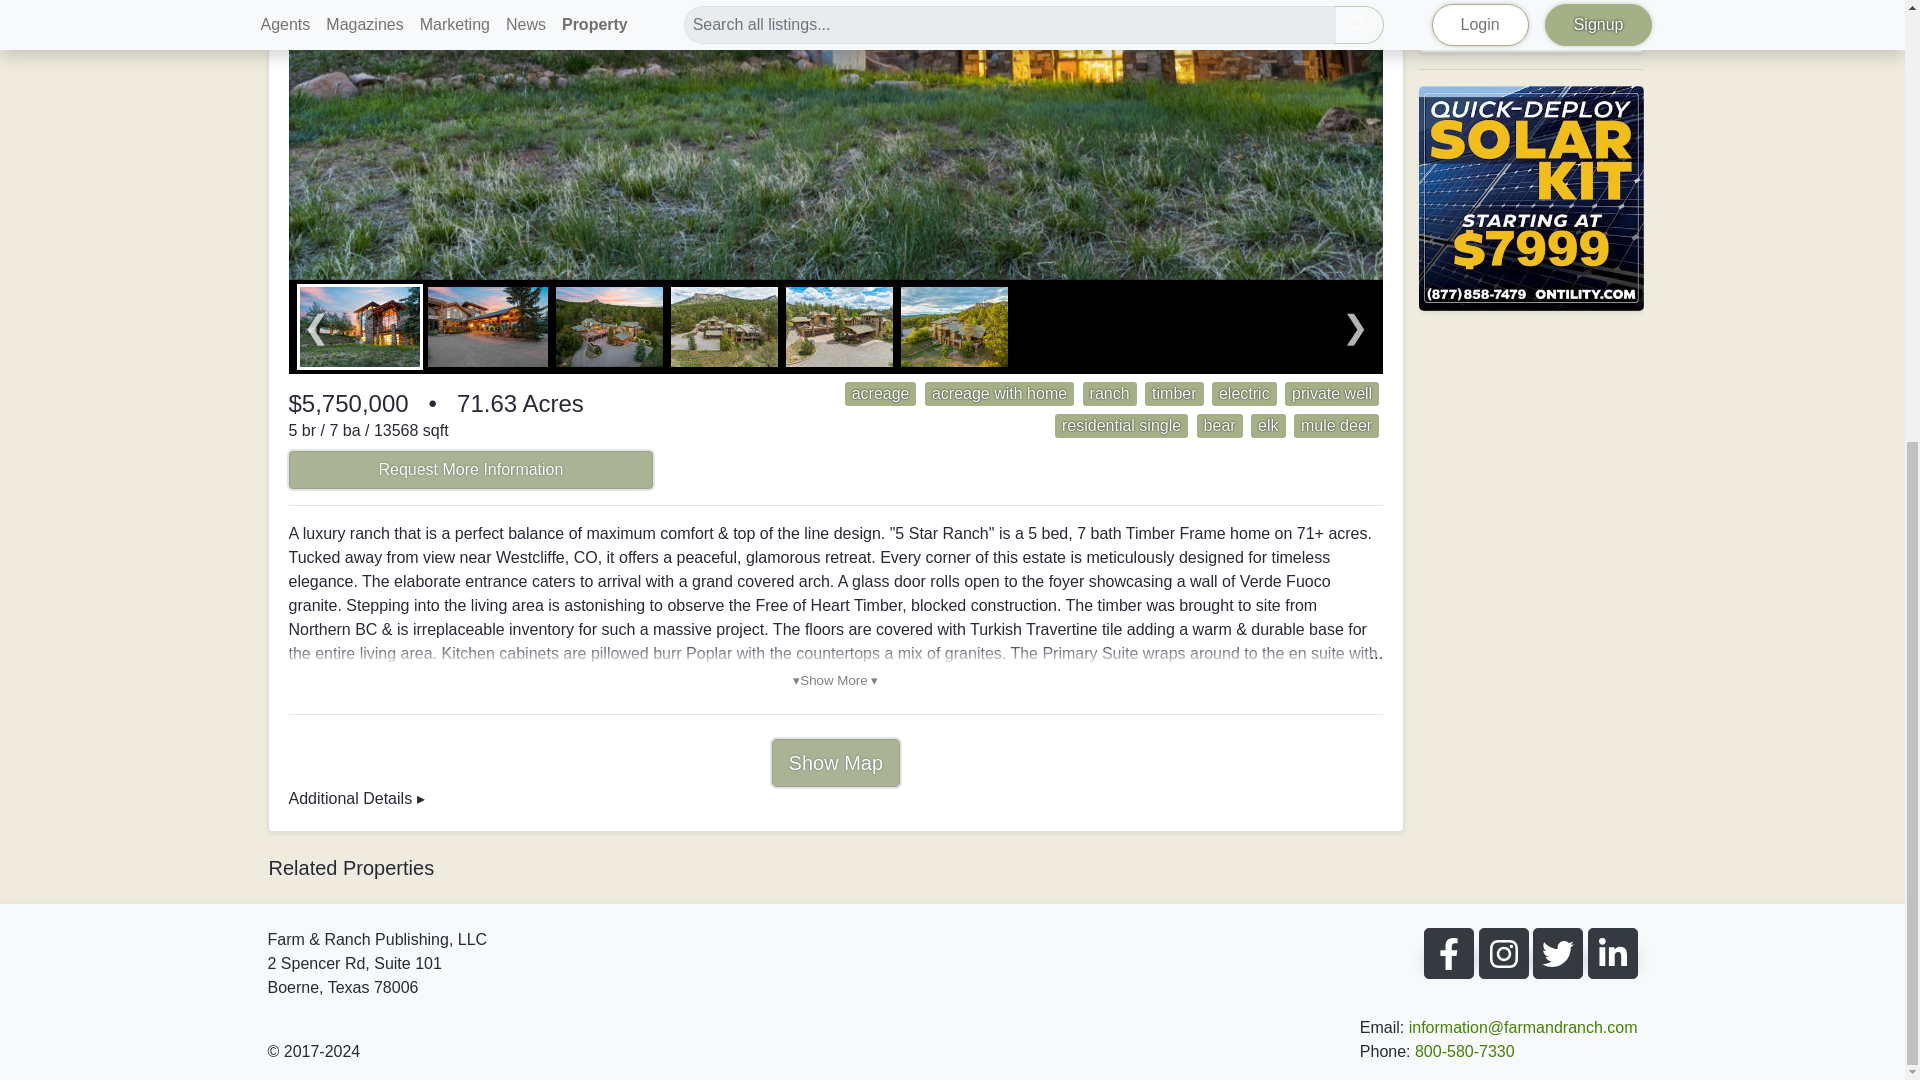 The height and width of the screenshot is (1080, 1920). What do you see at coordinates (1174, 394) in the screenshot?
I see `timber` at bounding box center [1174, 394].